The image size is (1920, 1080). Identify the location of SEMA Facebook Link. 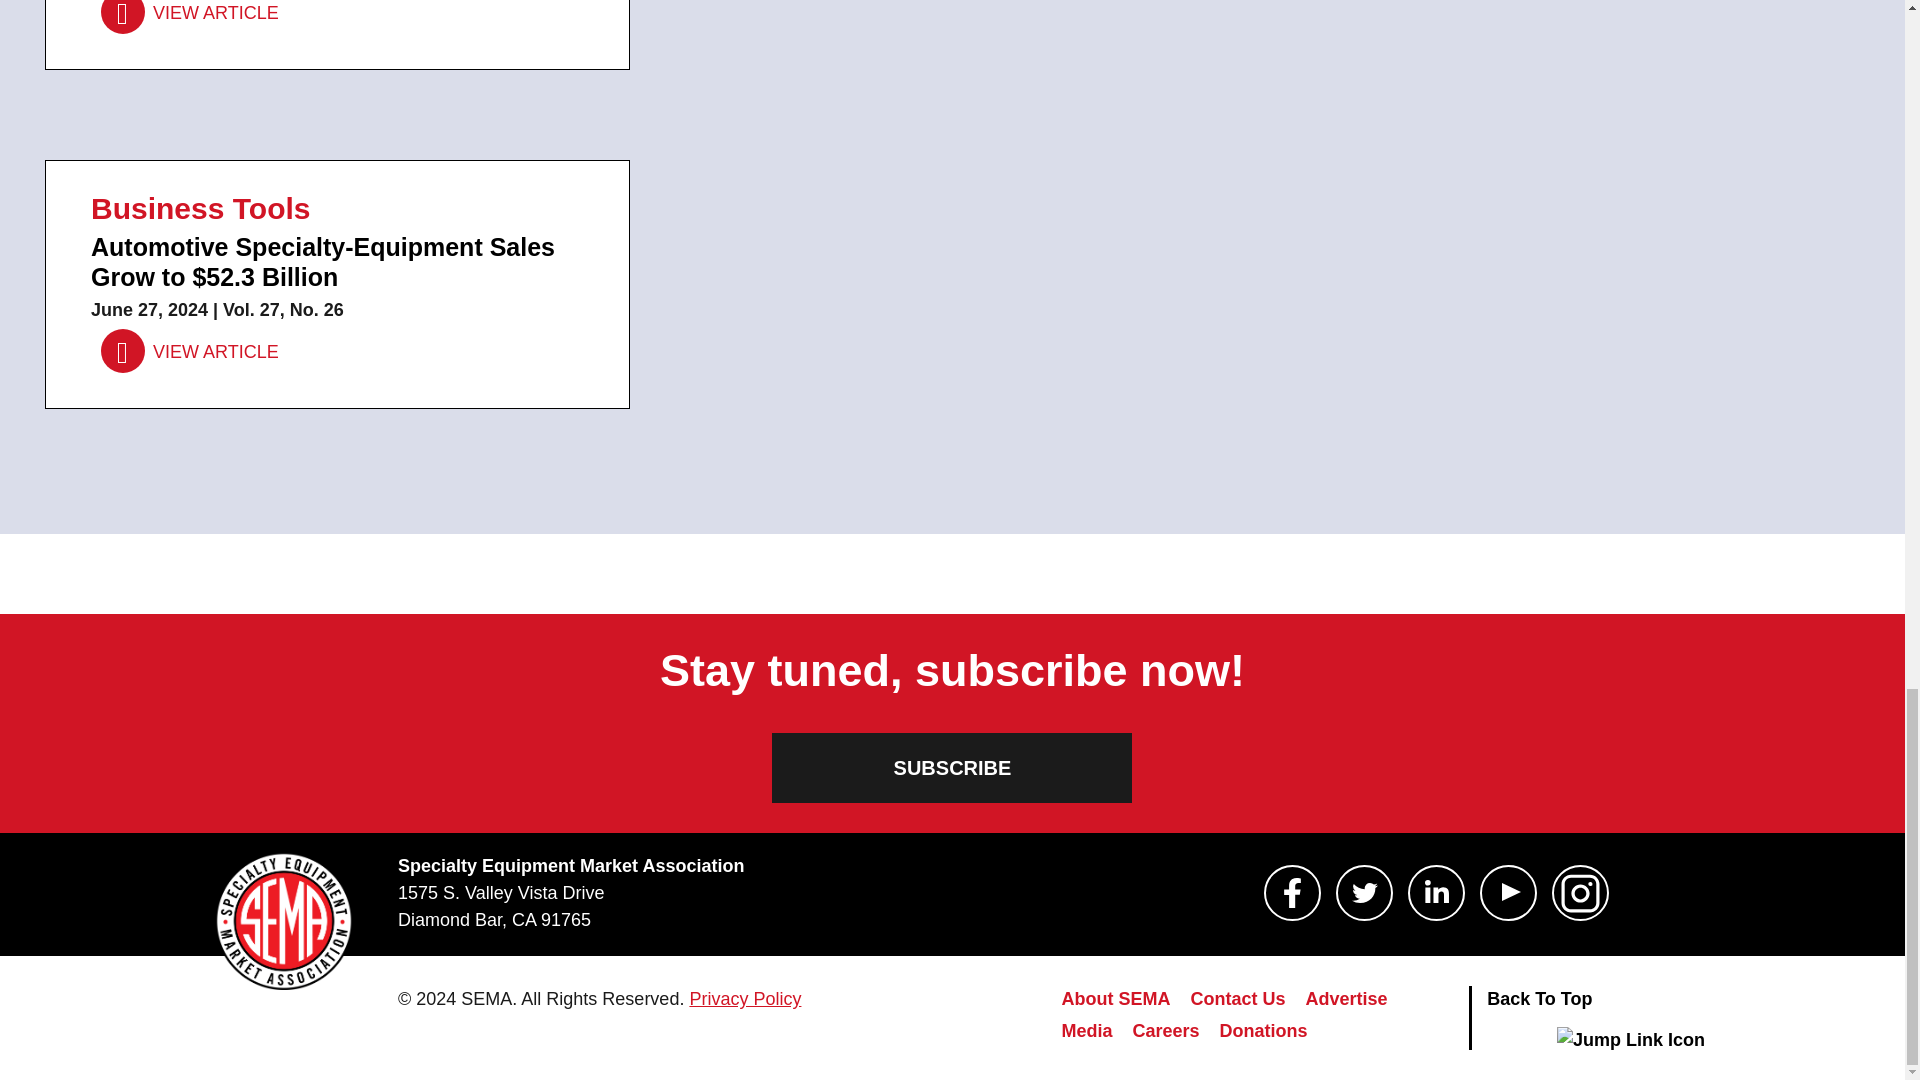
(1292, 893).